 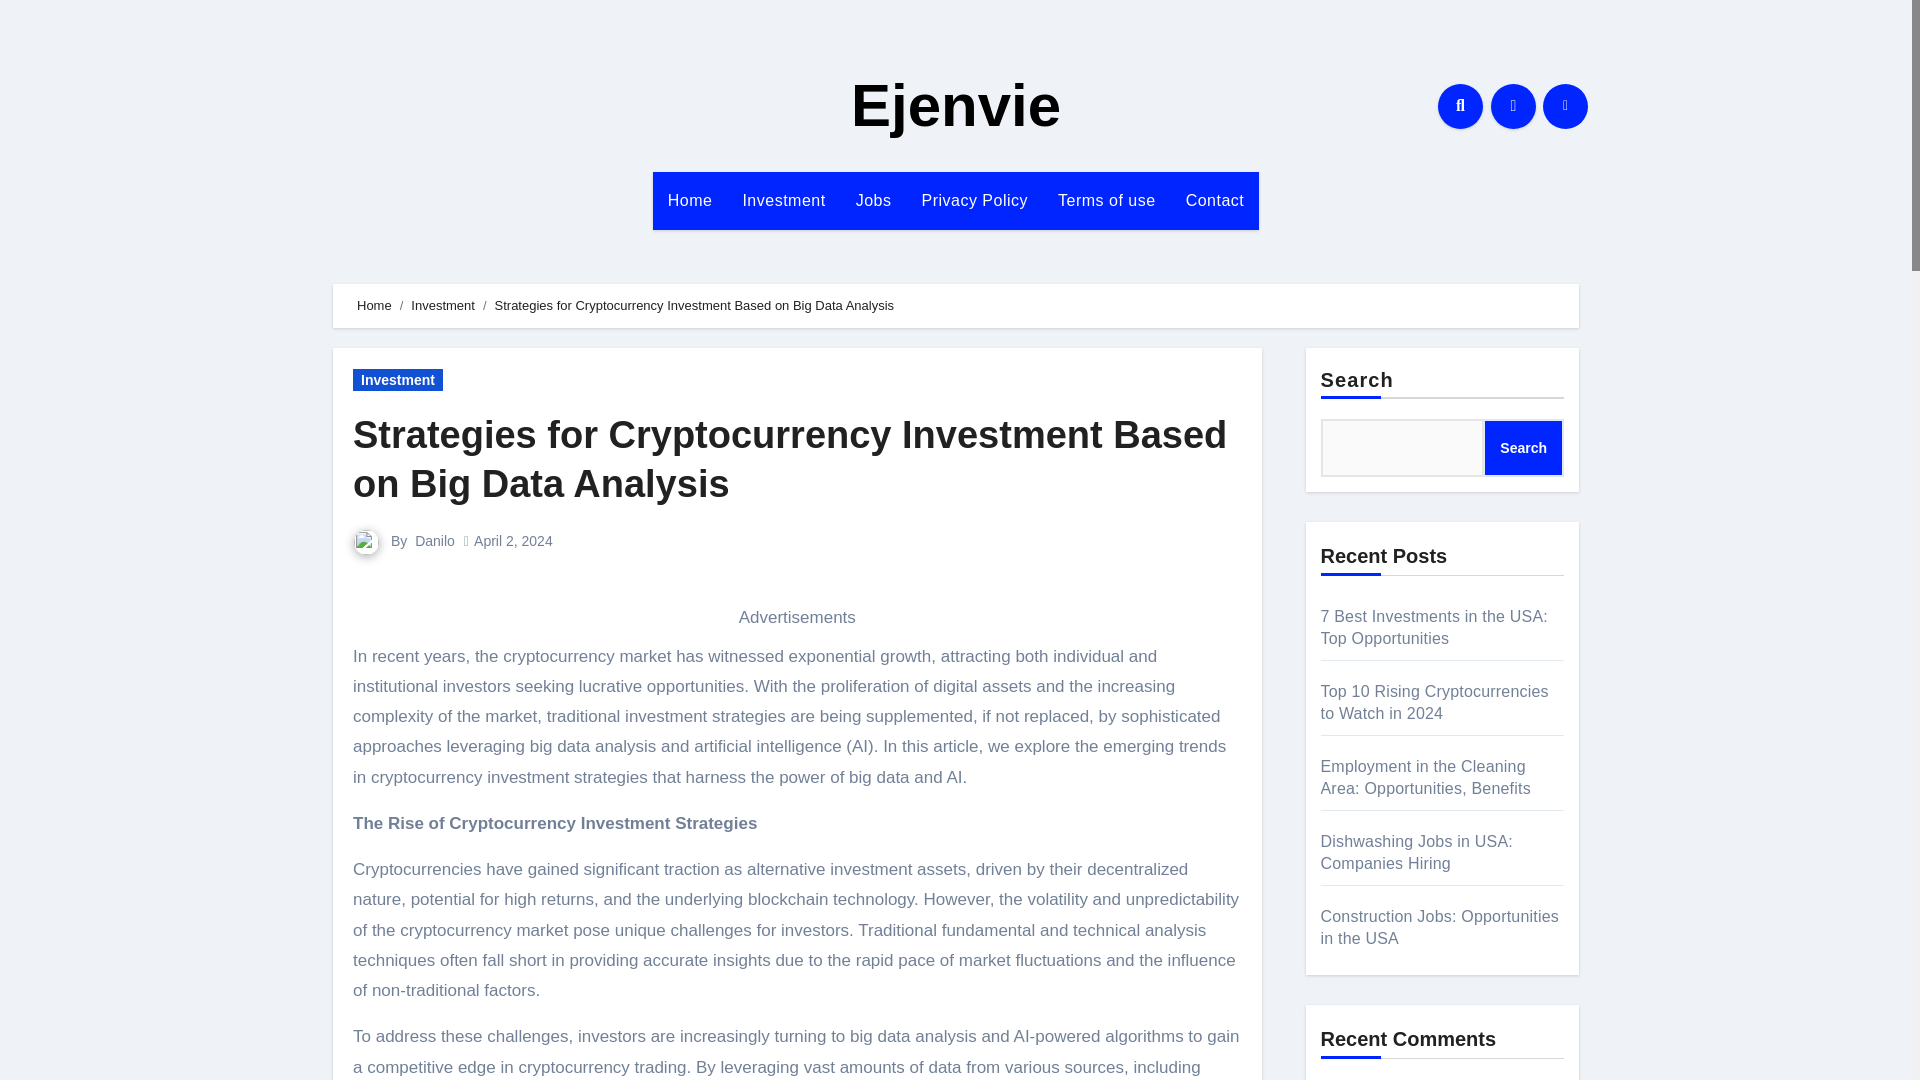 I want to click on April 2, 2024, so click(x=513, y=540).